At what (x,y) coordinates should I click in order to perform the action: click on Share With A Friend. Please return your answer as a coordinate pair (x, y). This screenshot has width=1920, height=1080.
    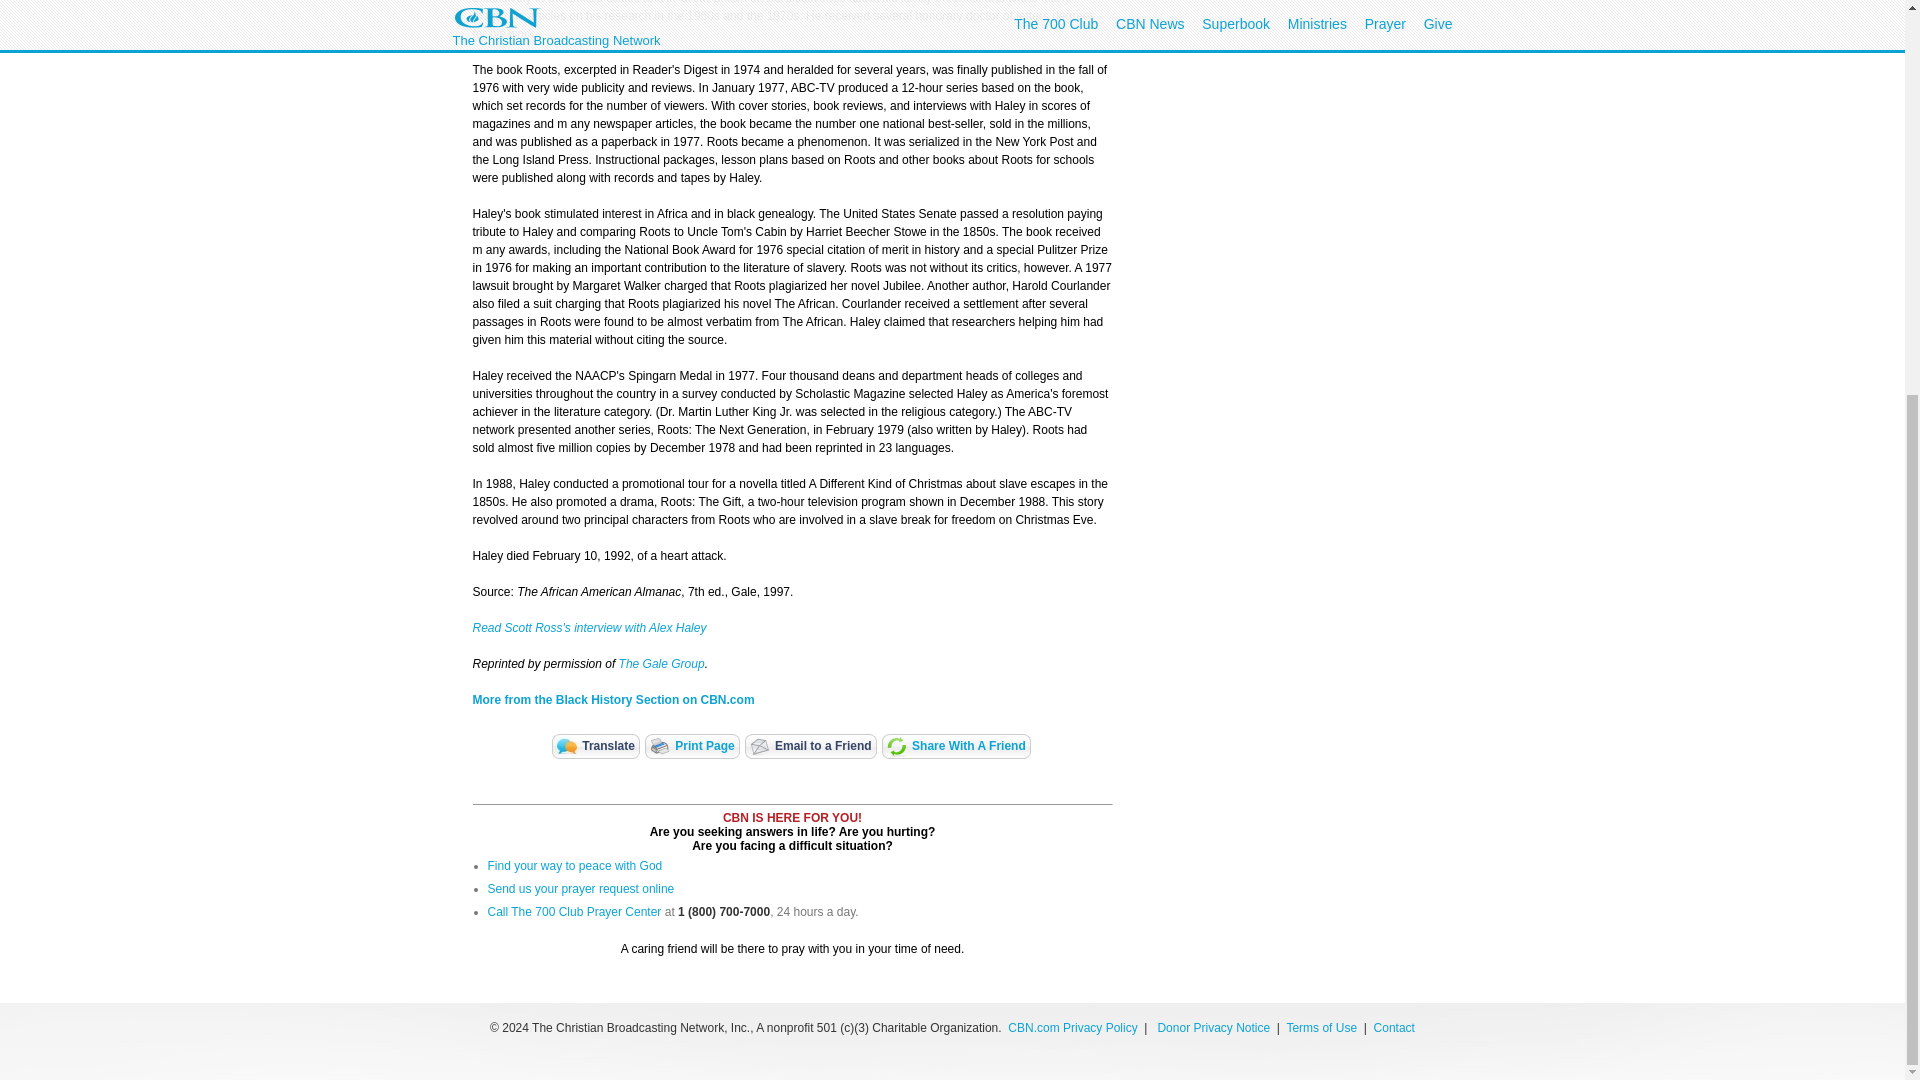
    Looking at the image, I should click on (956, 746).